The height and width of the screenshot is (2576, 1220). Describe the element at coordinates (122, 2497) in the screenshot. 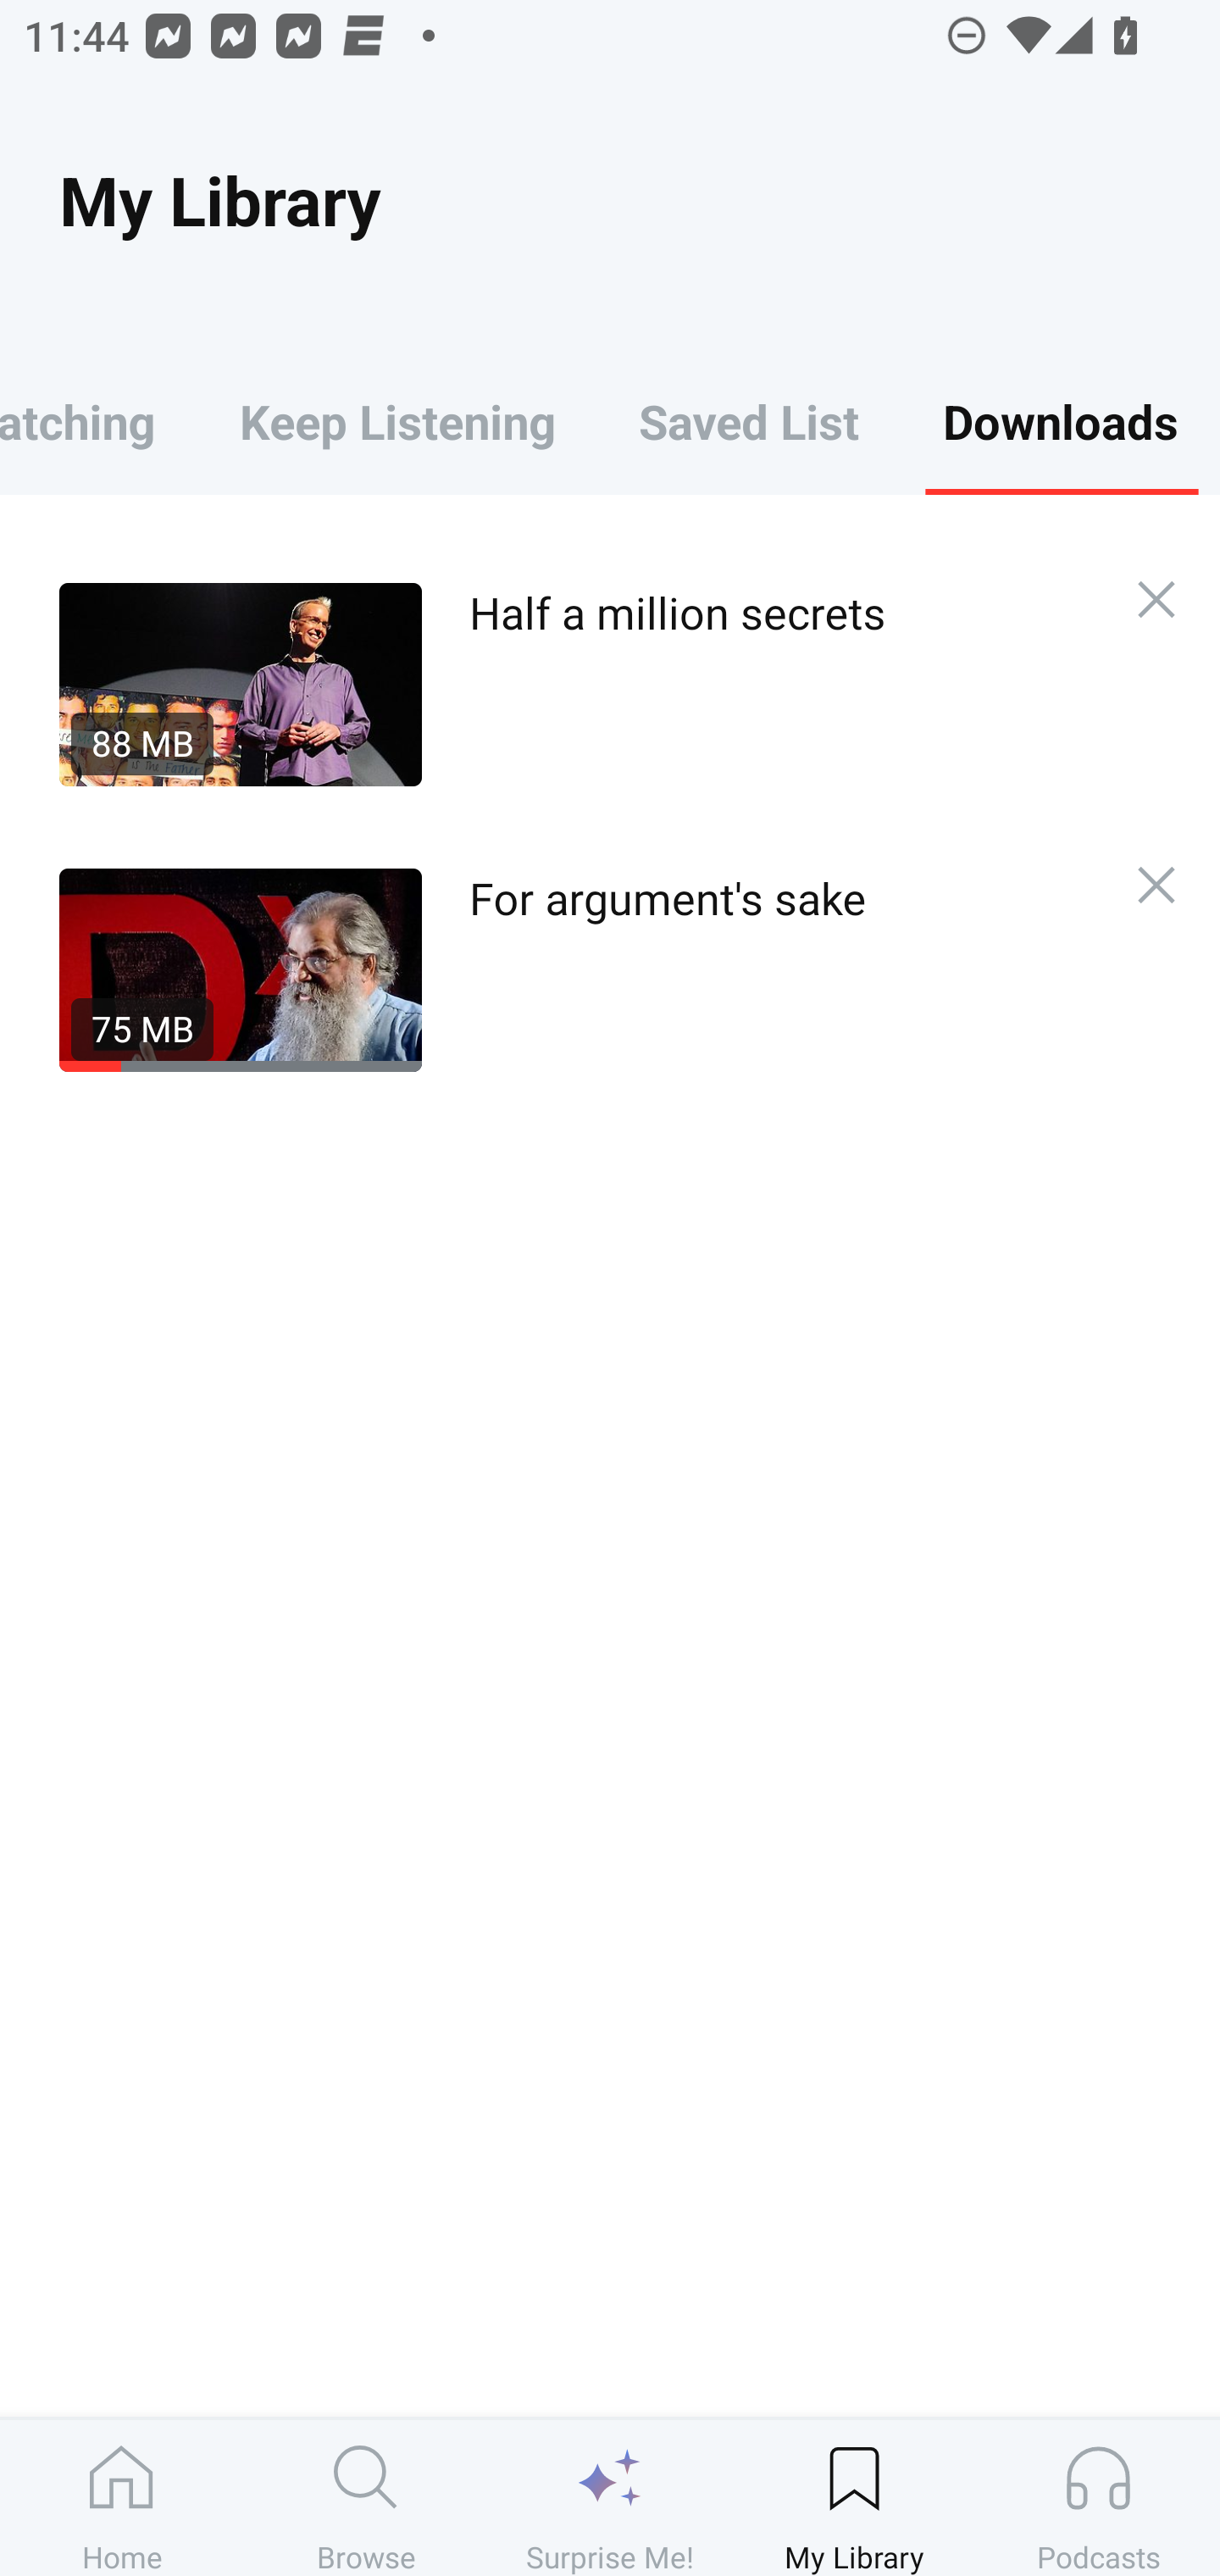

I see `Home` at that location.